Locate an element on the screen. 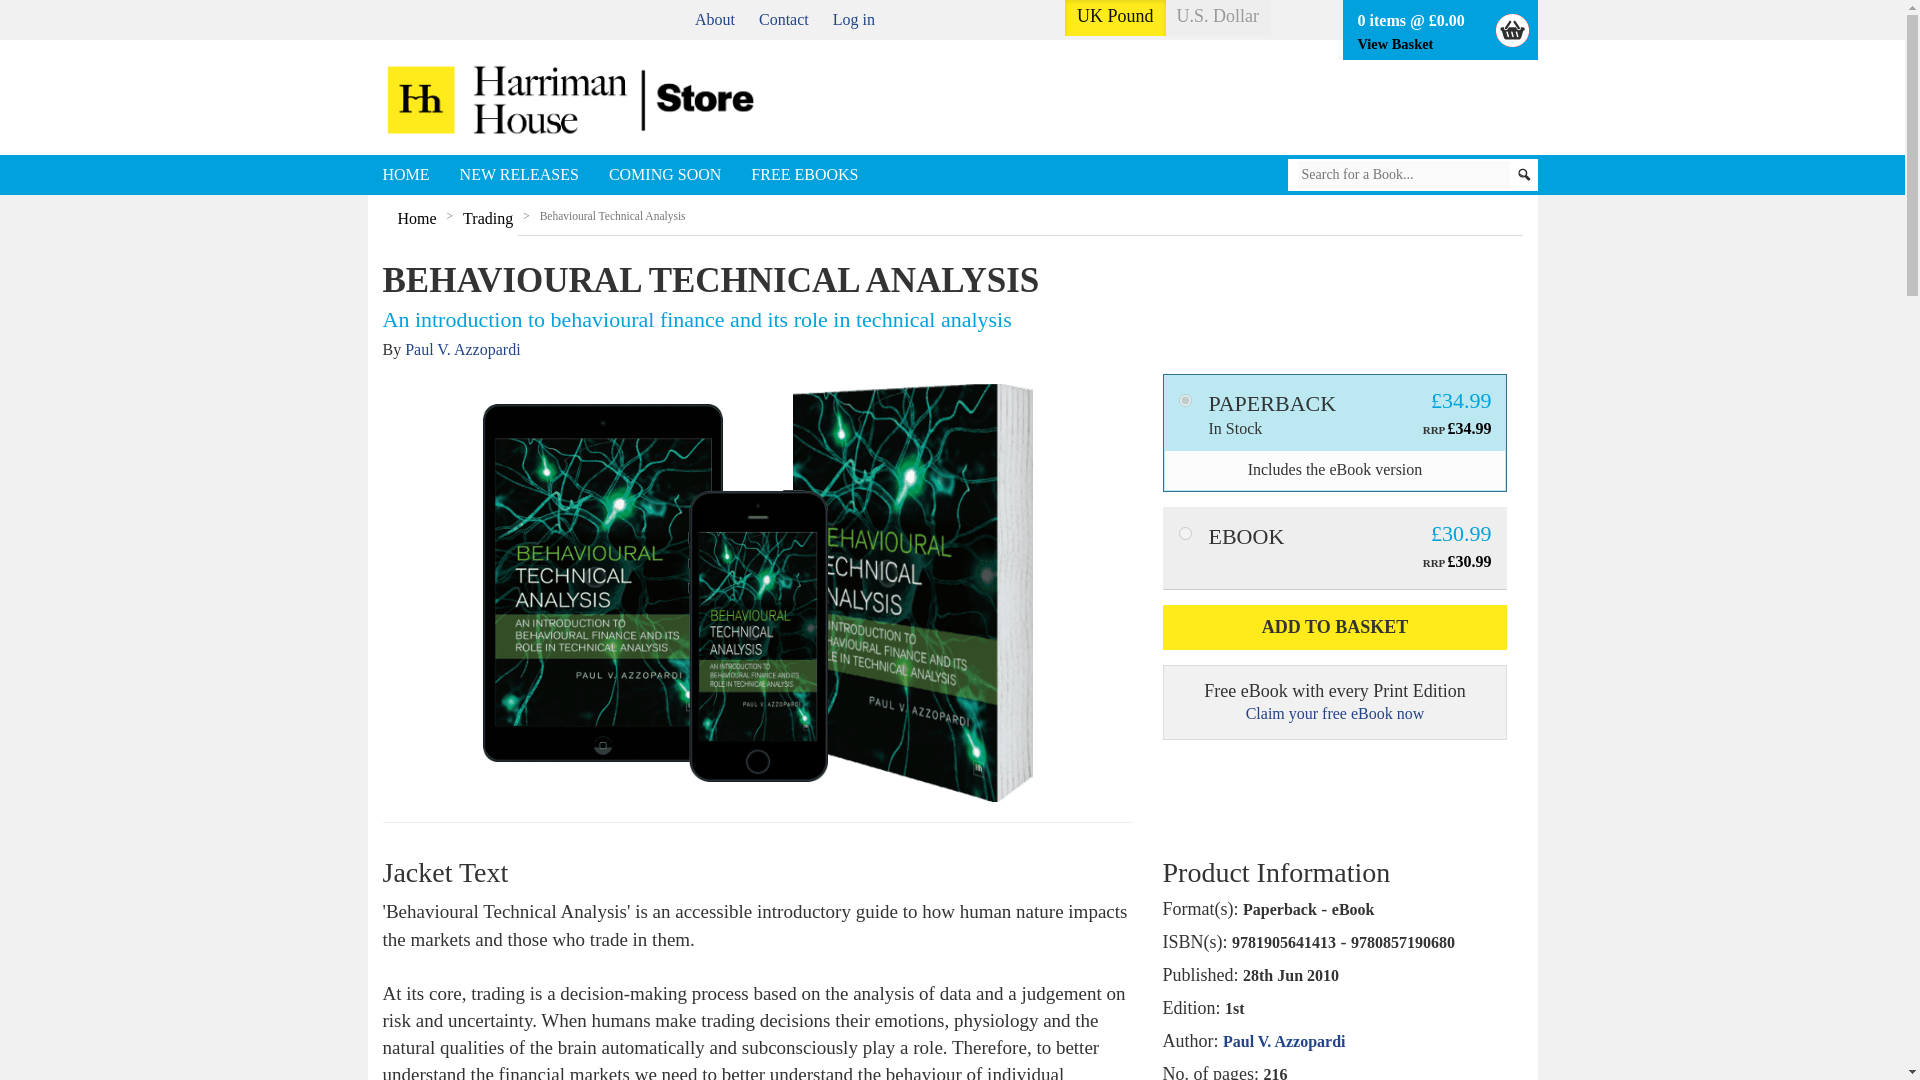 Image resolution: width=1920 pixels, height=1080 pixels. p is located at coordinates (1184, 400).